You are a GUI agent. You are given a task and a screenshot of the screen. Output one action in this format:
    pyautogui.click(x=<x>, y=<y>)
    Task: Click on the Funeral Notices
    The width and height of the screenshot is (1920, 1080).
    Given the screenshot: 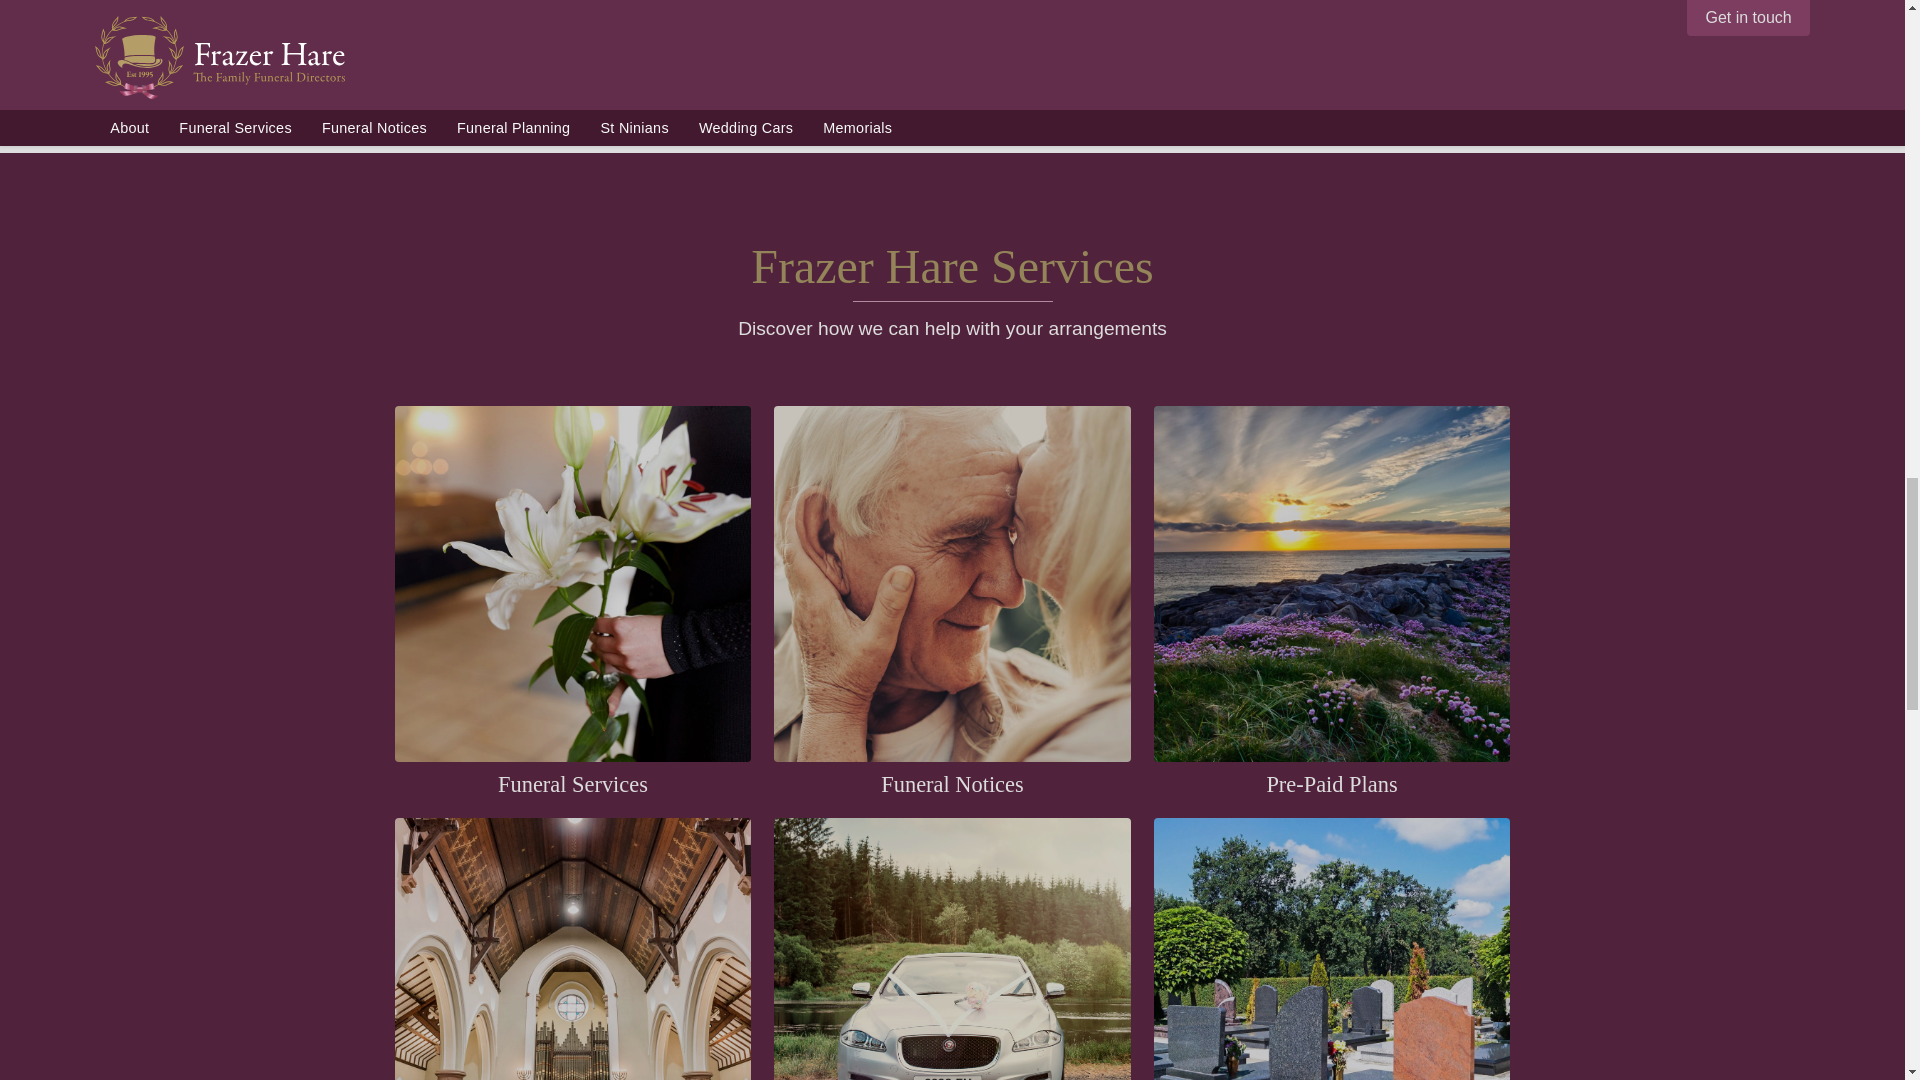 What is the action you would take?
    pyautogui.click(x=952, y=785)
    